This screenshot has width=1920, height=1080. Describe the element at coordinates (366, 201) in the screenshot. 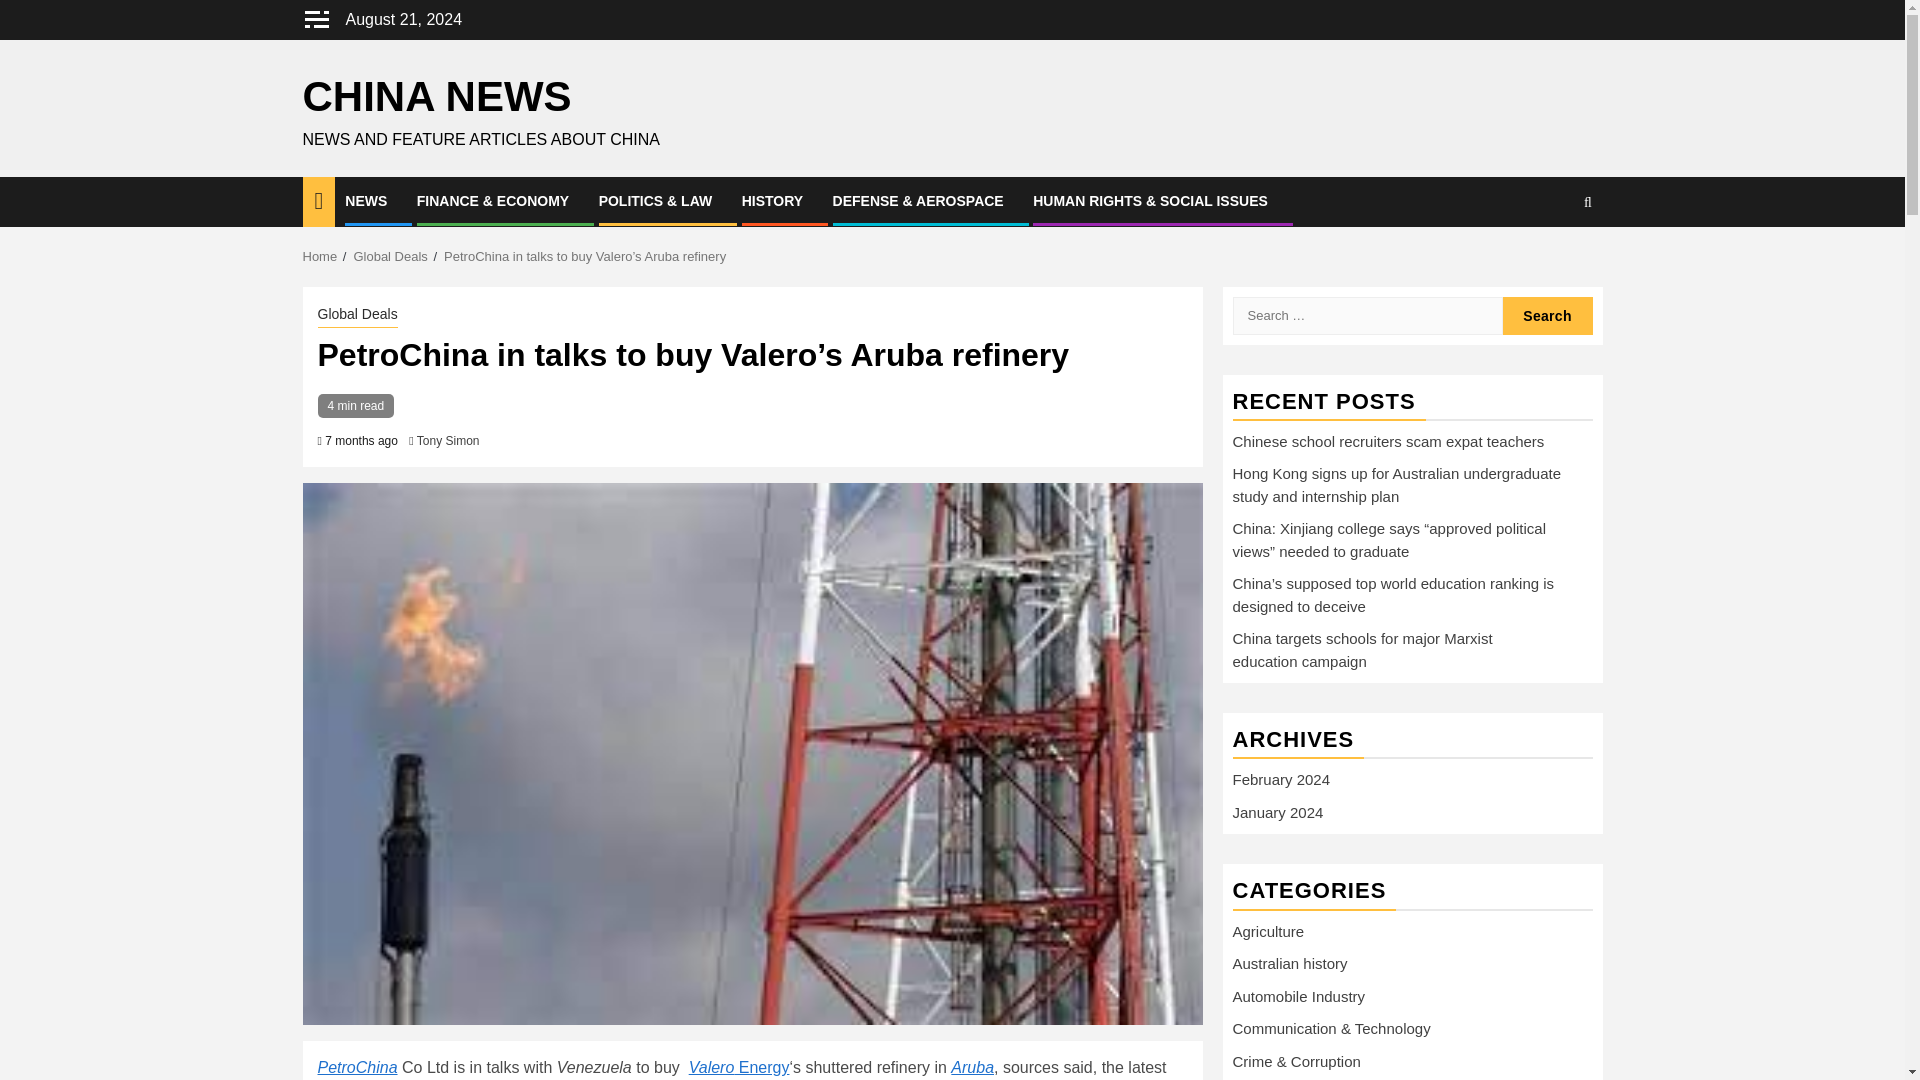

I see `NEWS` at that location.